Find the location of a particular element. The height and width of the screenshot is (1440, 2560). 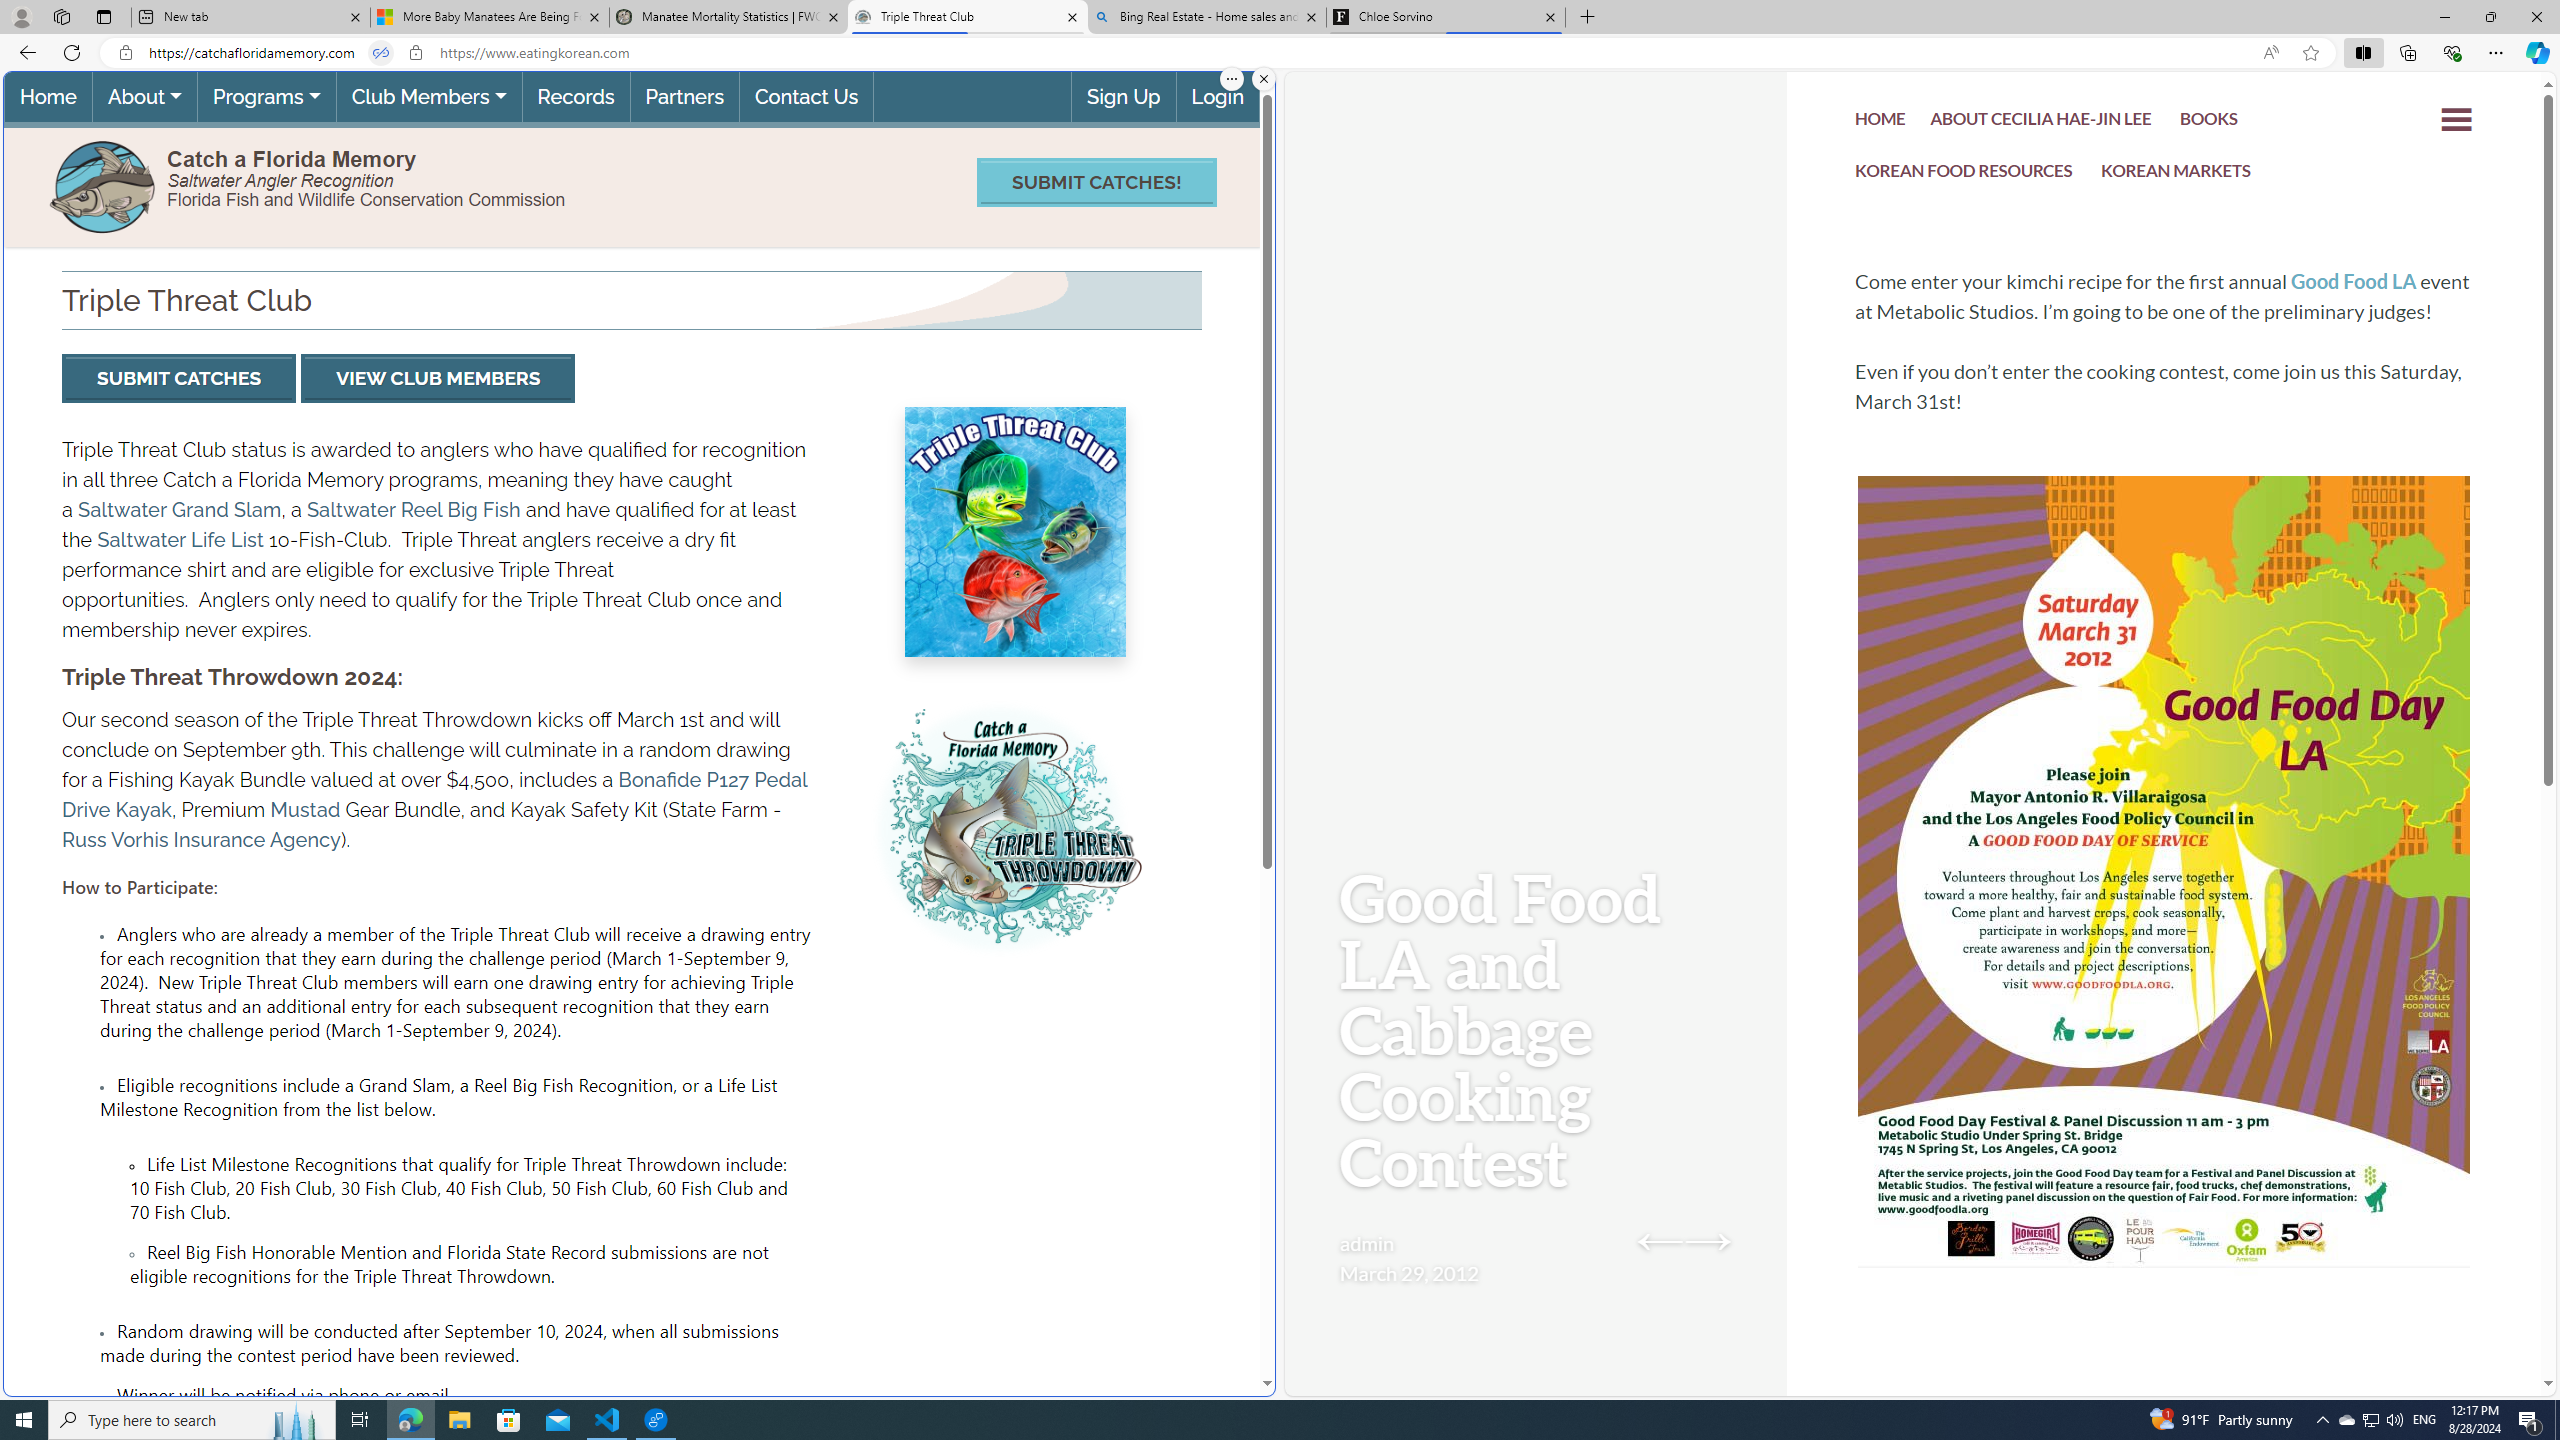

Catch A Florida Memory Logo is located at coordinates (104, 184).